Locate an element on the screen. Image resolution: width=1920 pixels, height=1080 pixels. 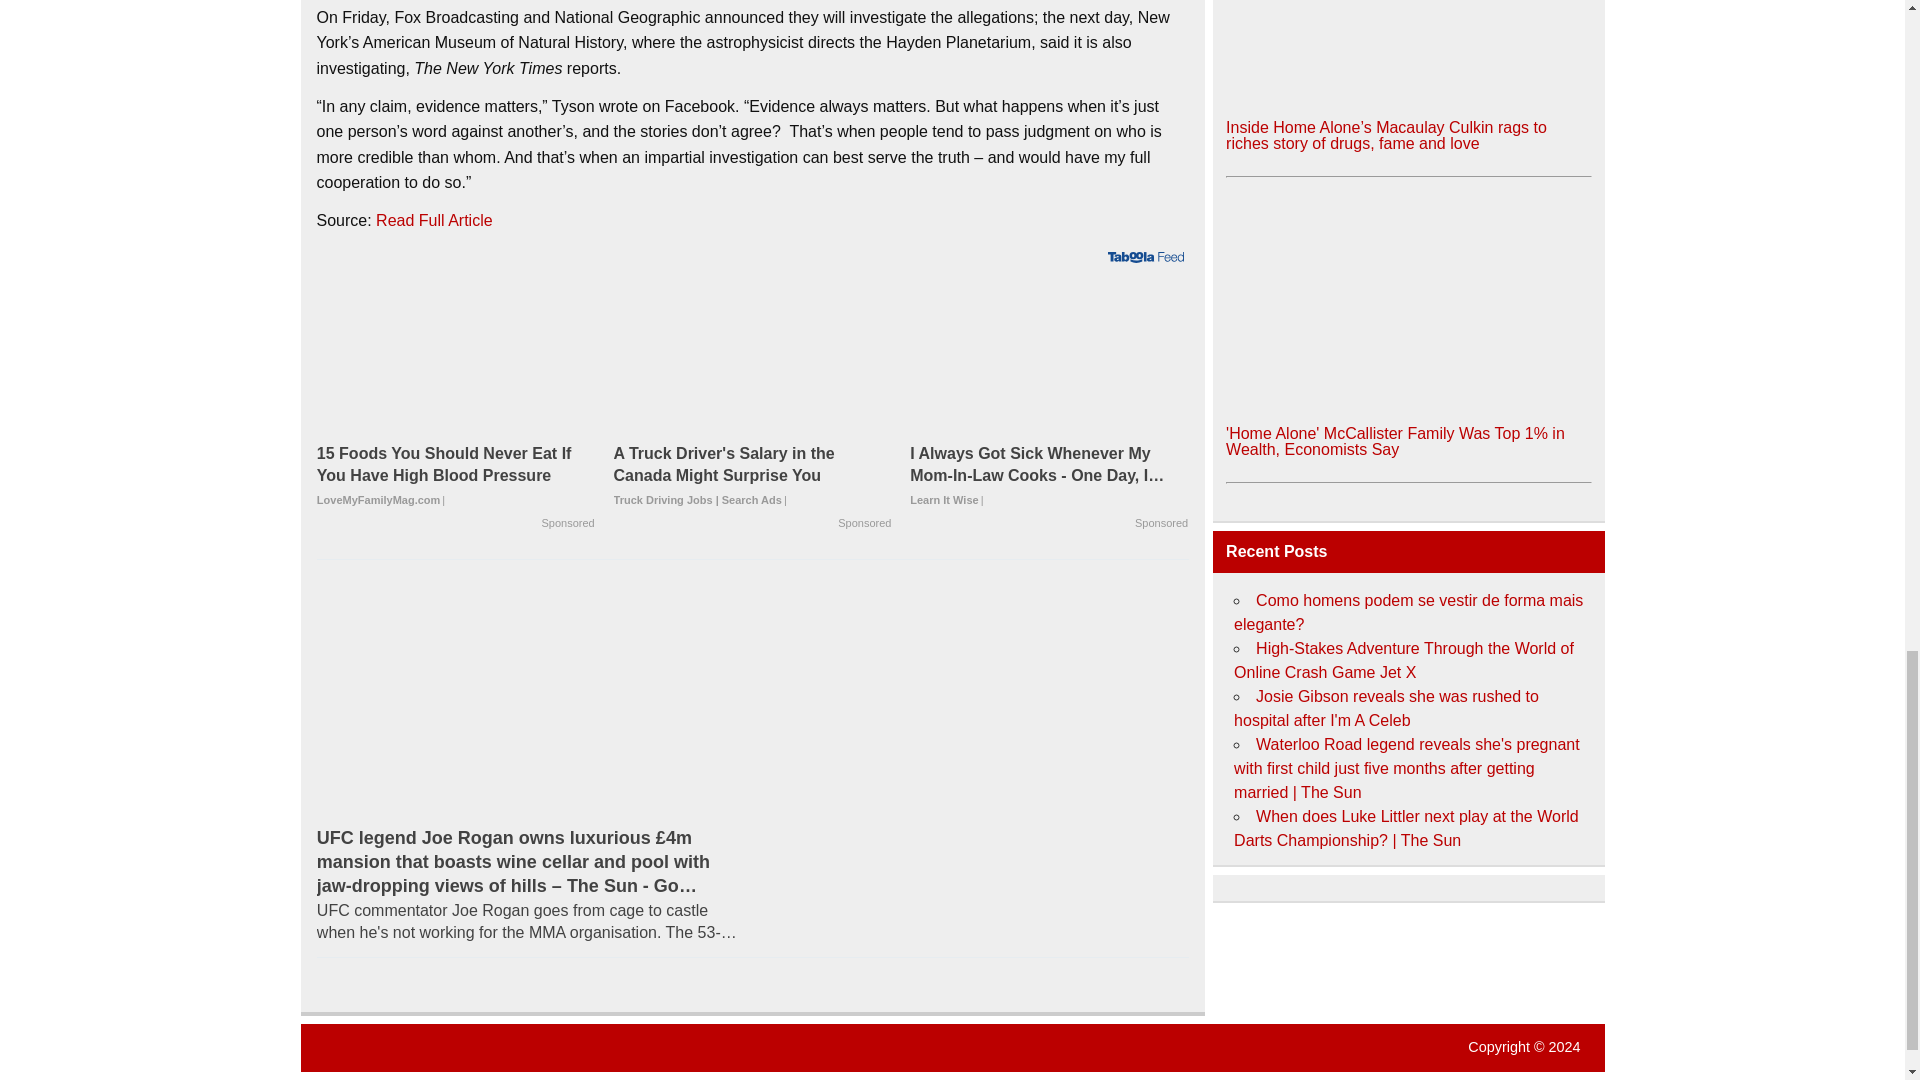
A Truck Driver's Salary in the Canada Might Surprise You is located at coordinates (753, 359).